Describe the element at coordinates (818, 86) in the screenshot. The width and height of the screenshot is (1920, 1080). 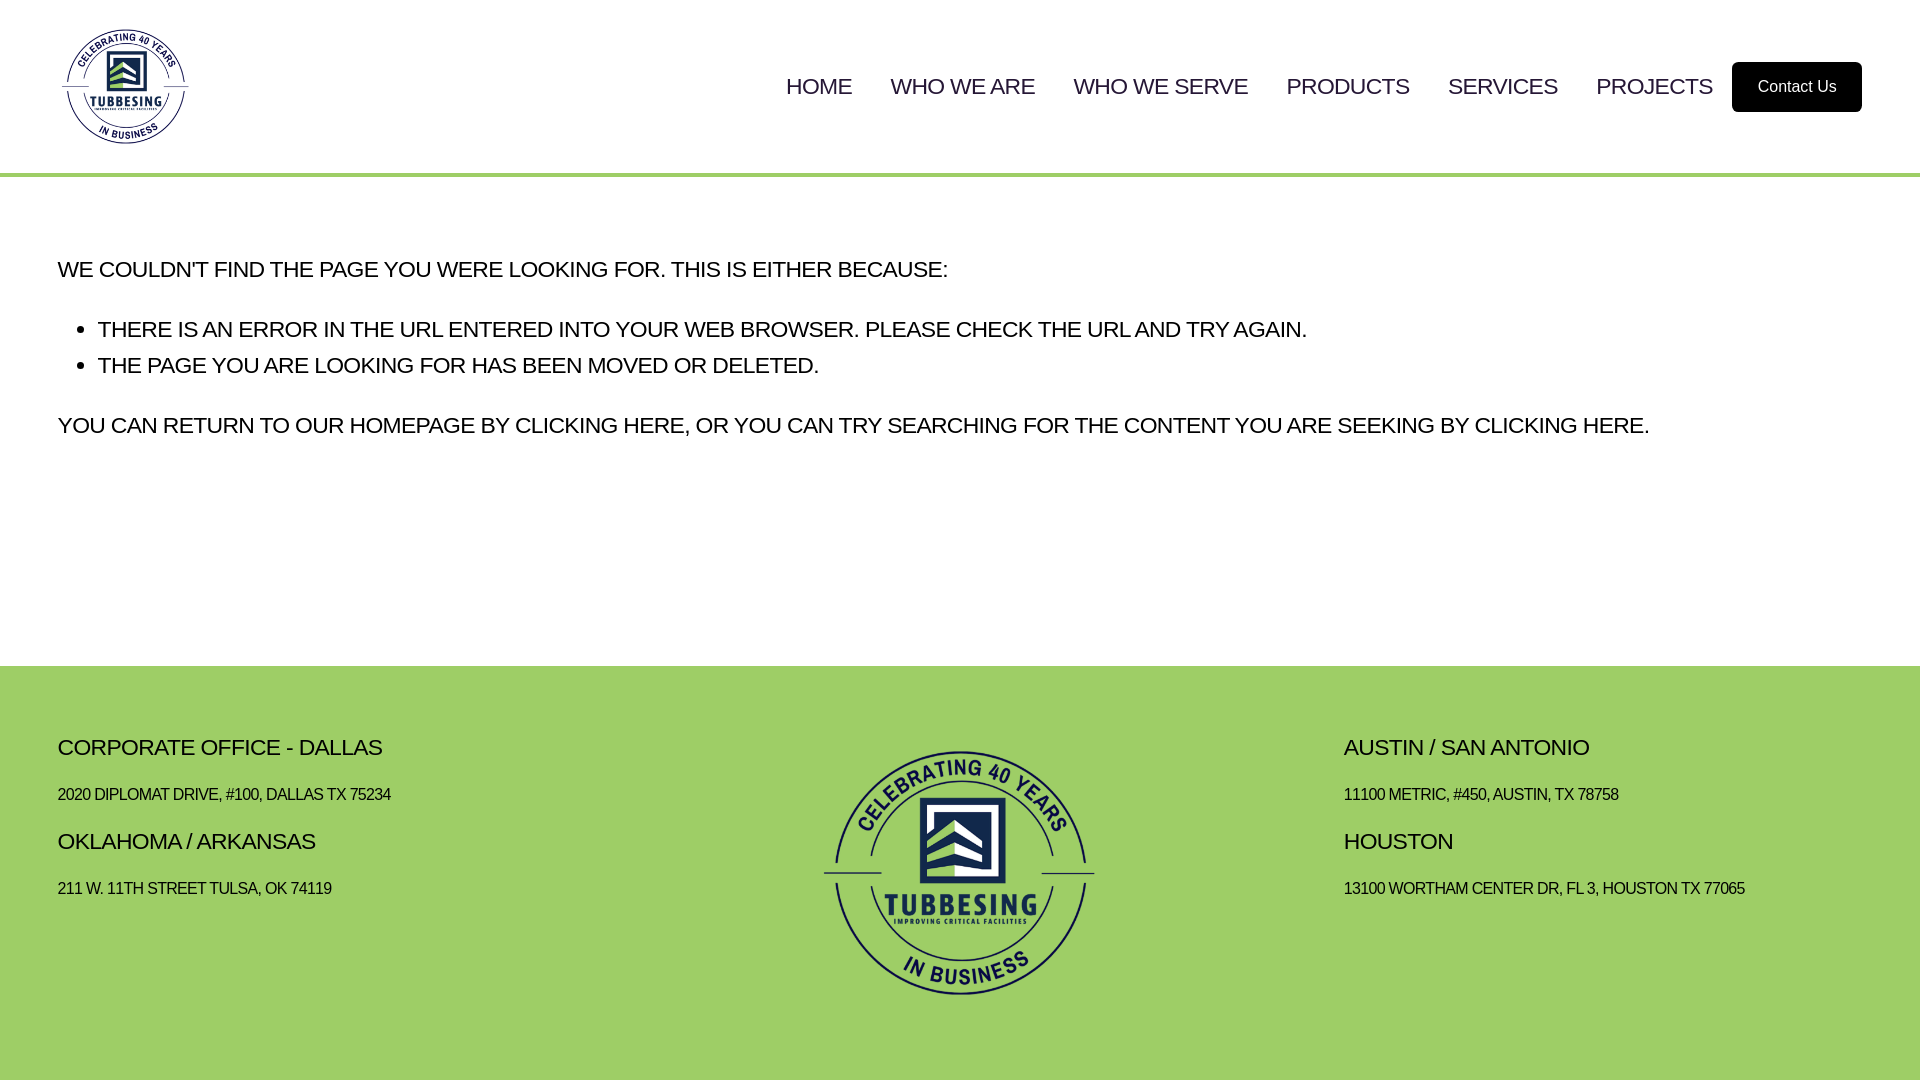
I see `HOME` at that location.